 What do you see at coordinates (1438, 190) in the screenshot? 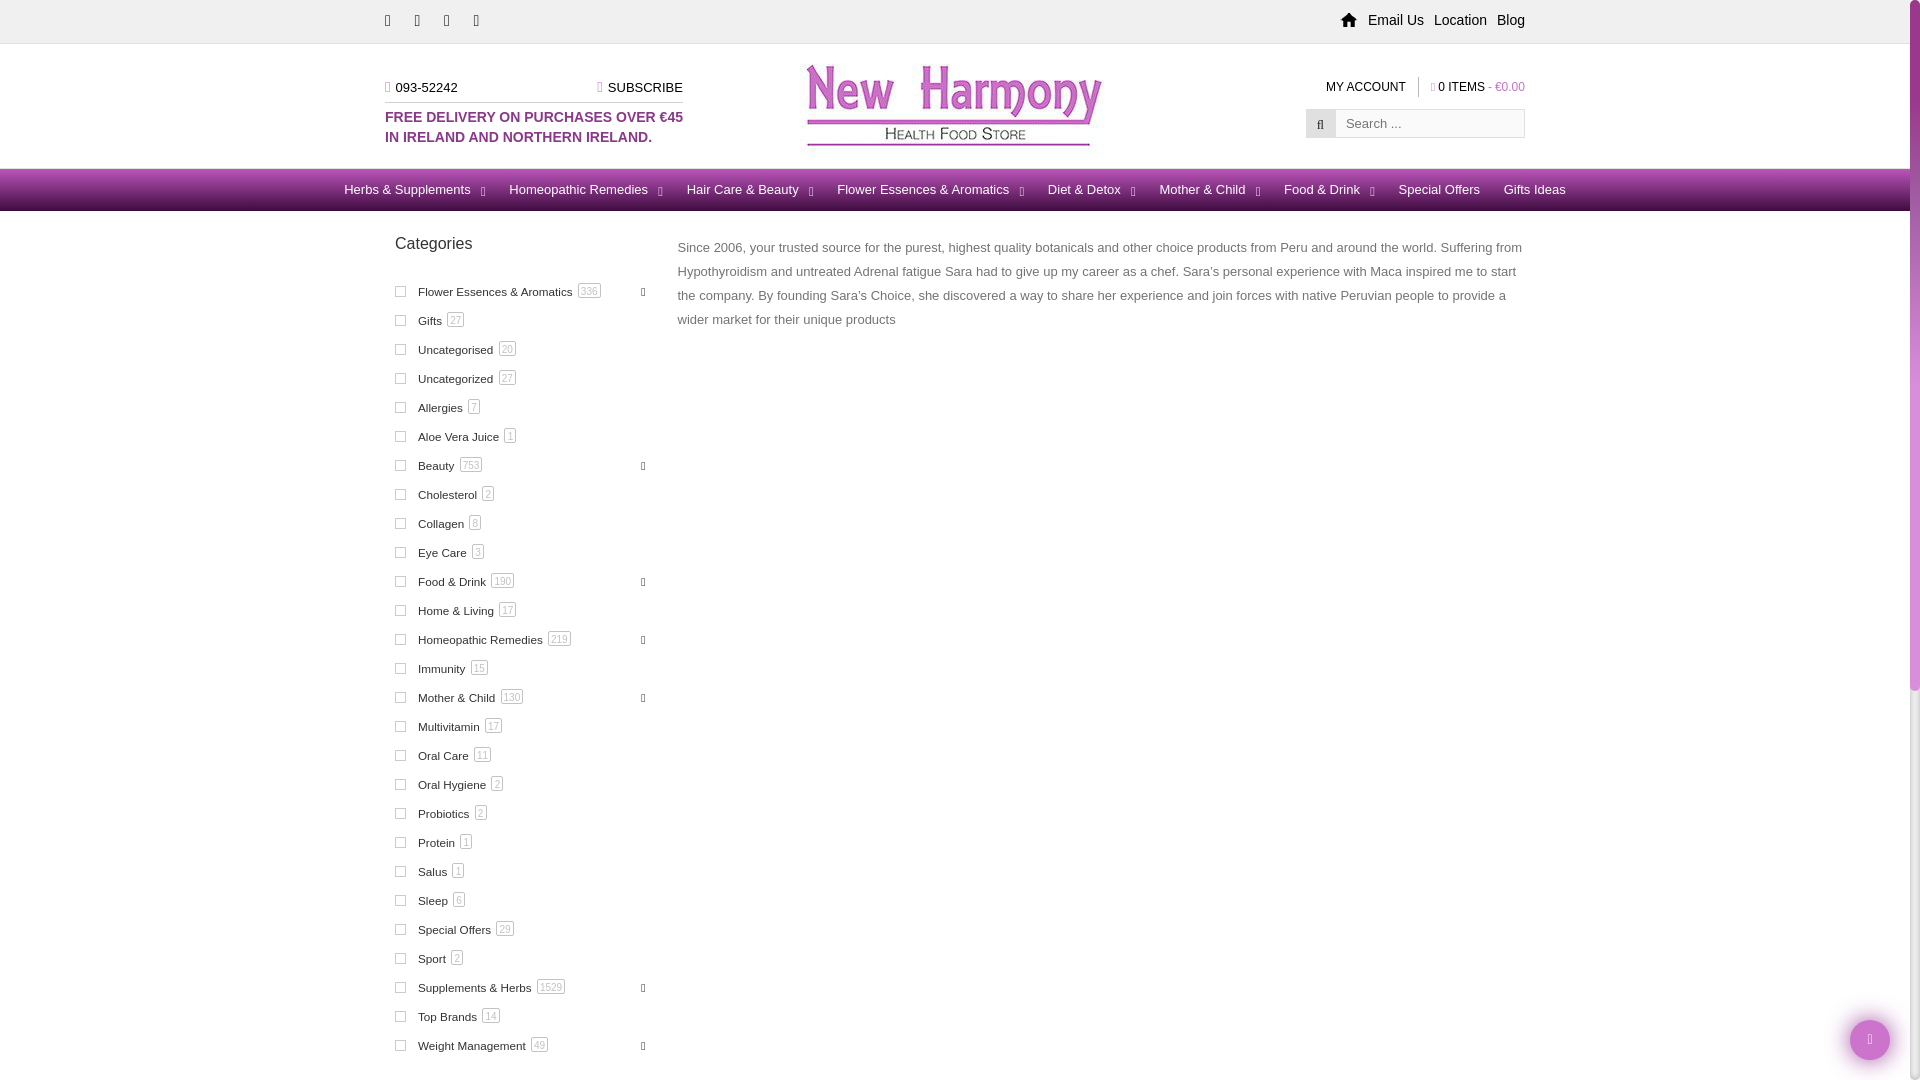
I see `Special Offers` at bounding box center [1438, 190].